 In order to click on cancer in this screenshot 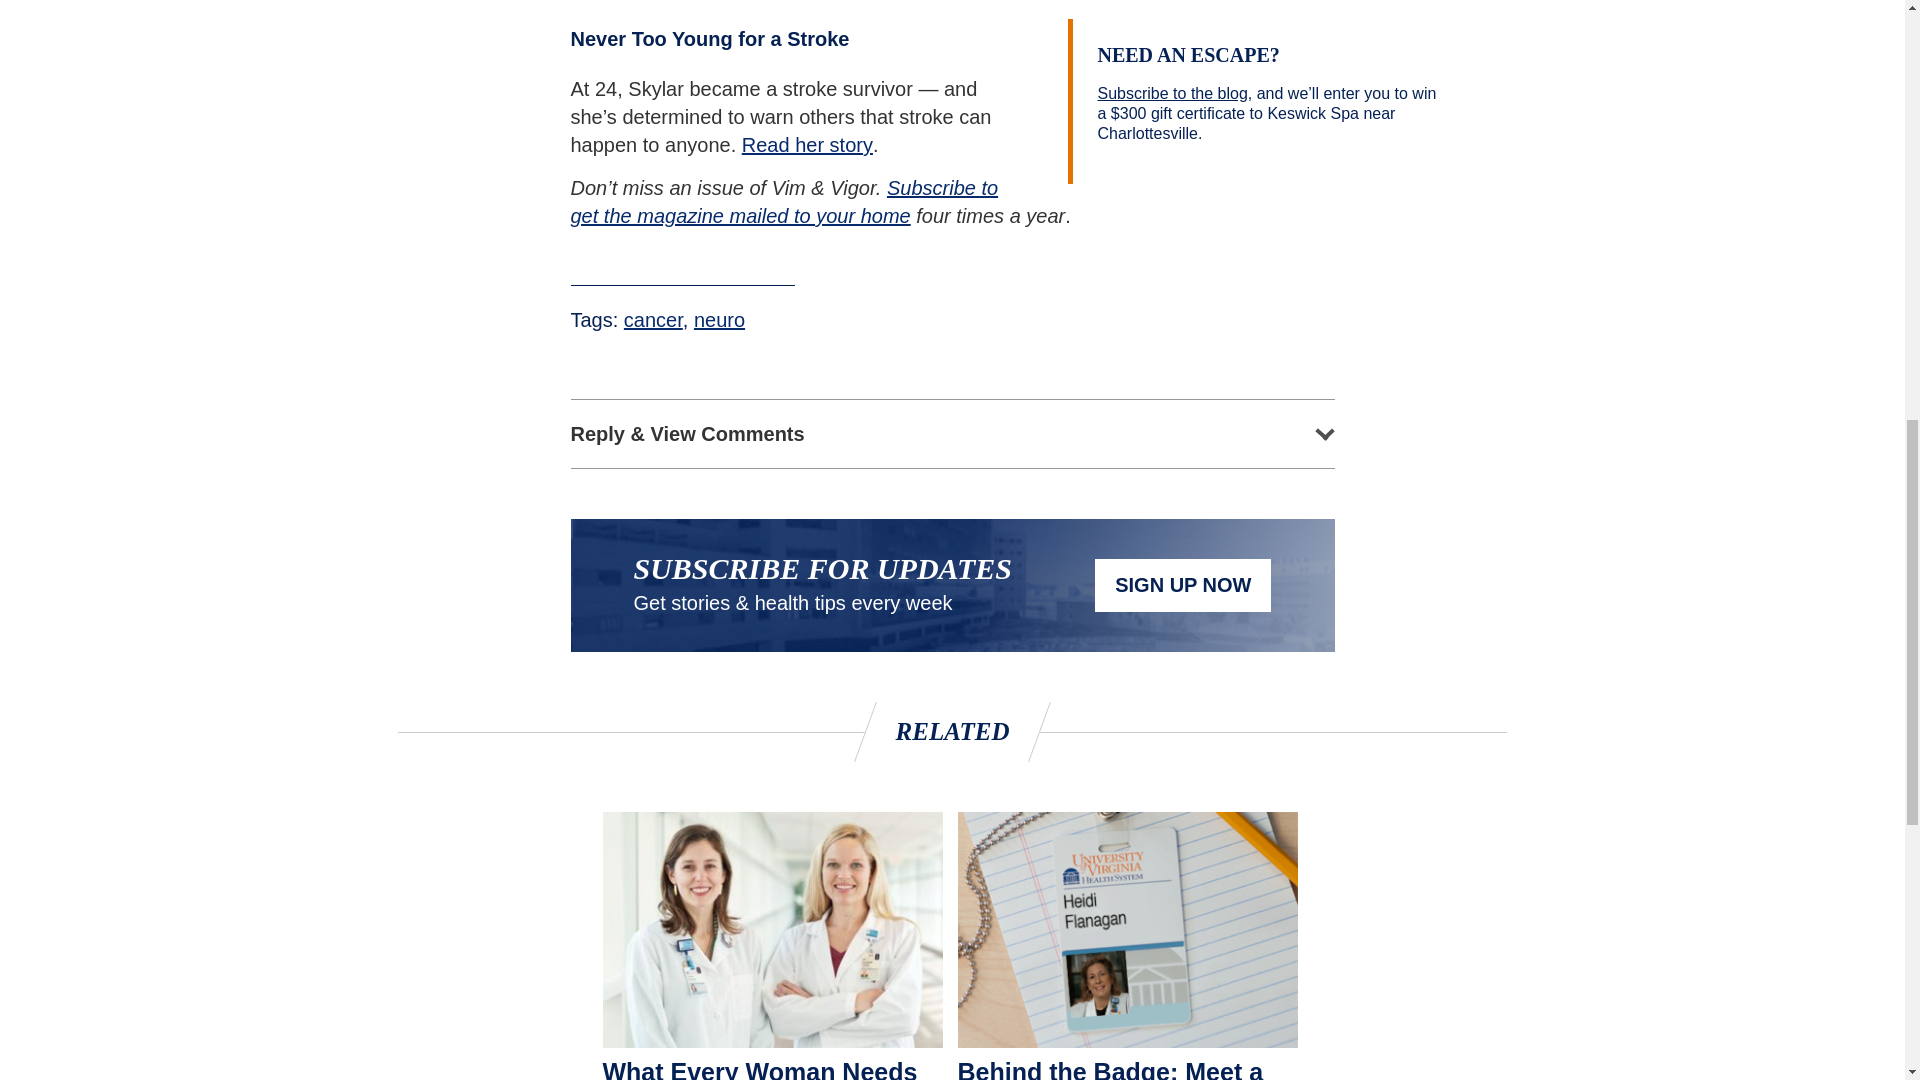, I will do `click(654, 319)`.